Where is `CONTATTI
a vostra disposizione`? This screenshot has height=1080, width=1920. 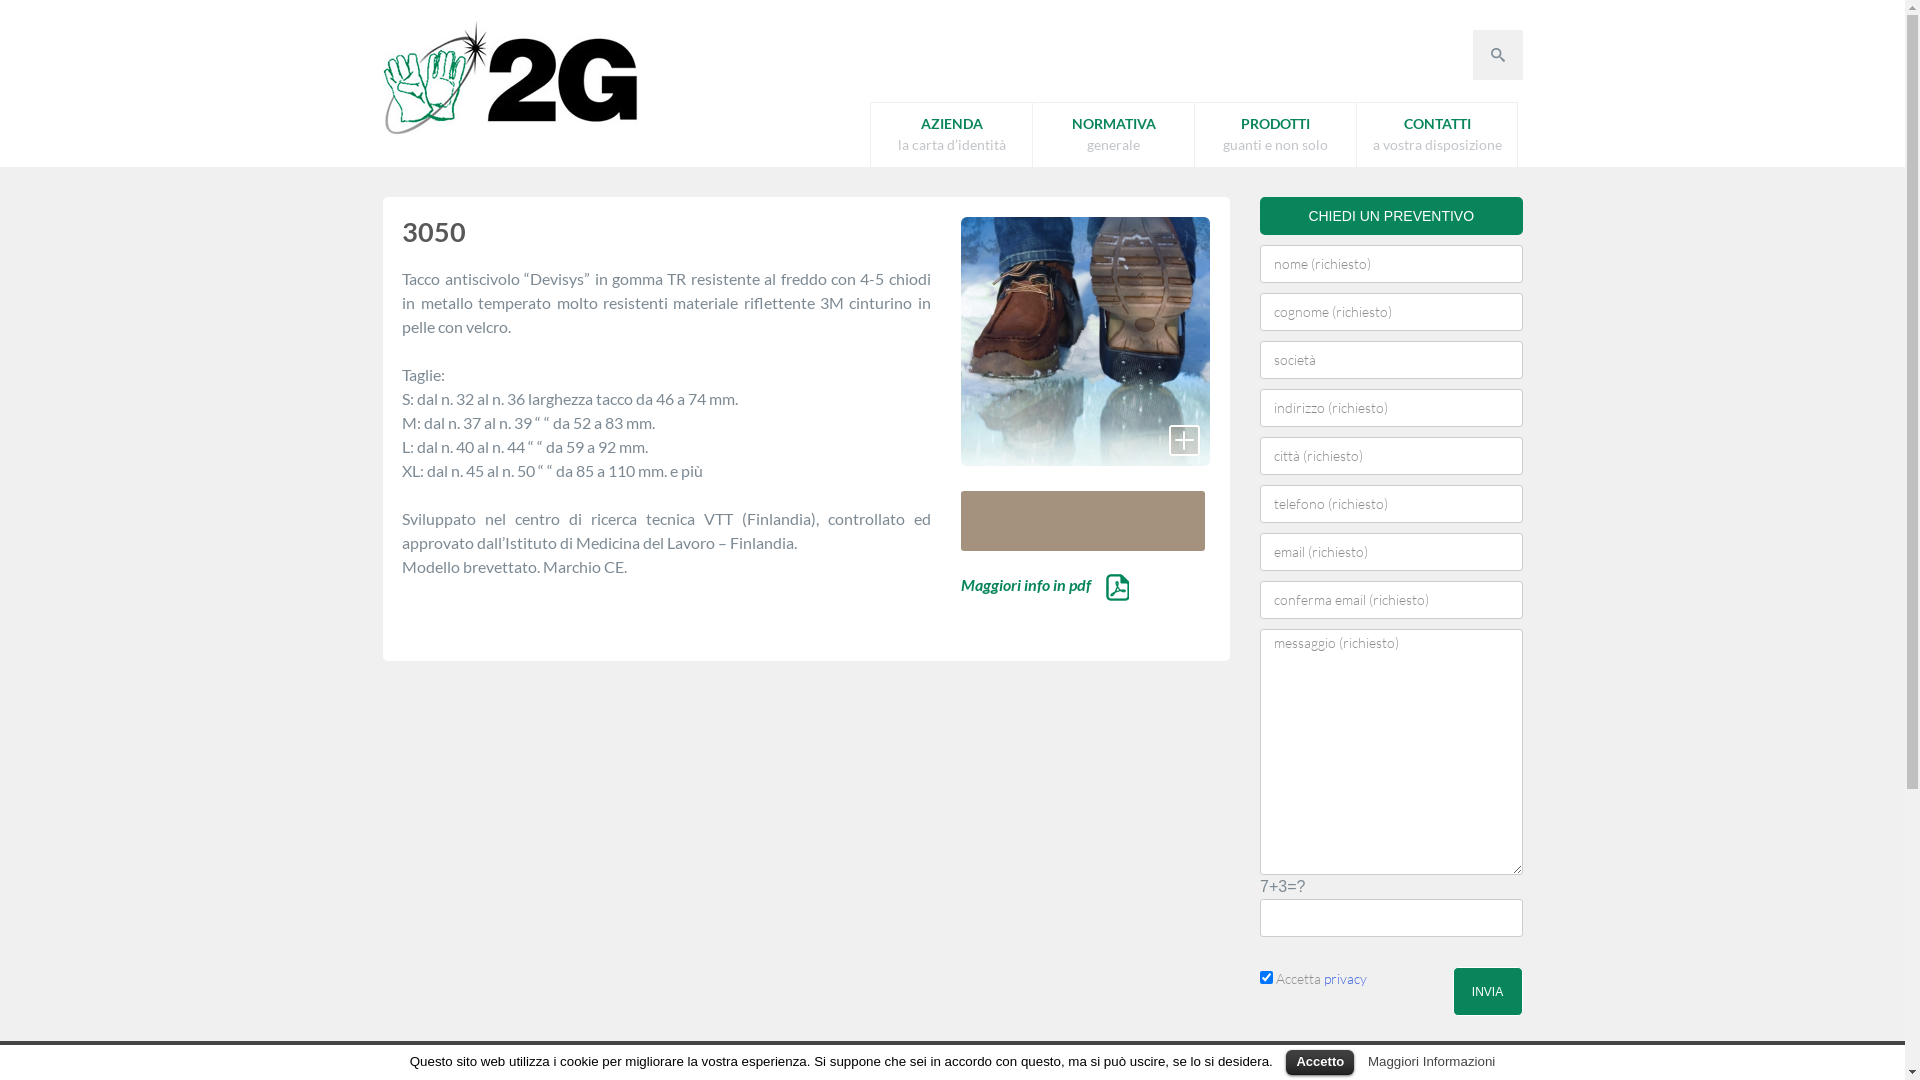
CONTATTI
a vostra disposizione is located at coordinates (1437, 136).